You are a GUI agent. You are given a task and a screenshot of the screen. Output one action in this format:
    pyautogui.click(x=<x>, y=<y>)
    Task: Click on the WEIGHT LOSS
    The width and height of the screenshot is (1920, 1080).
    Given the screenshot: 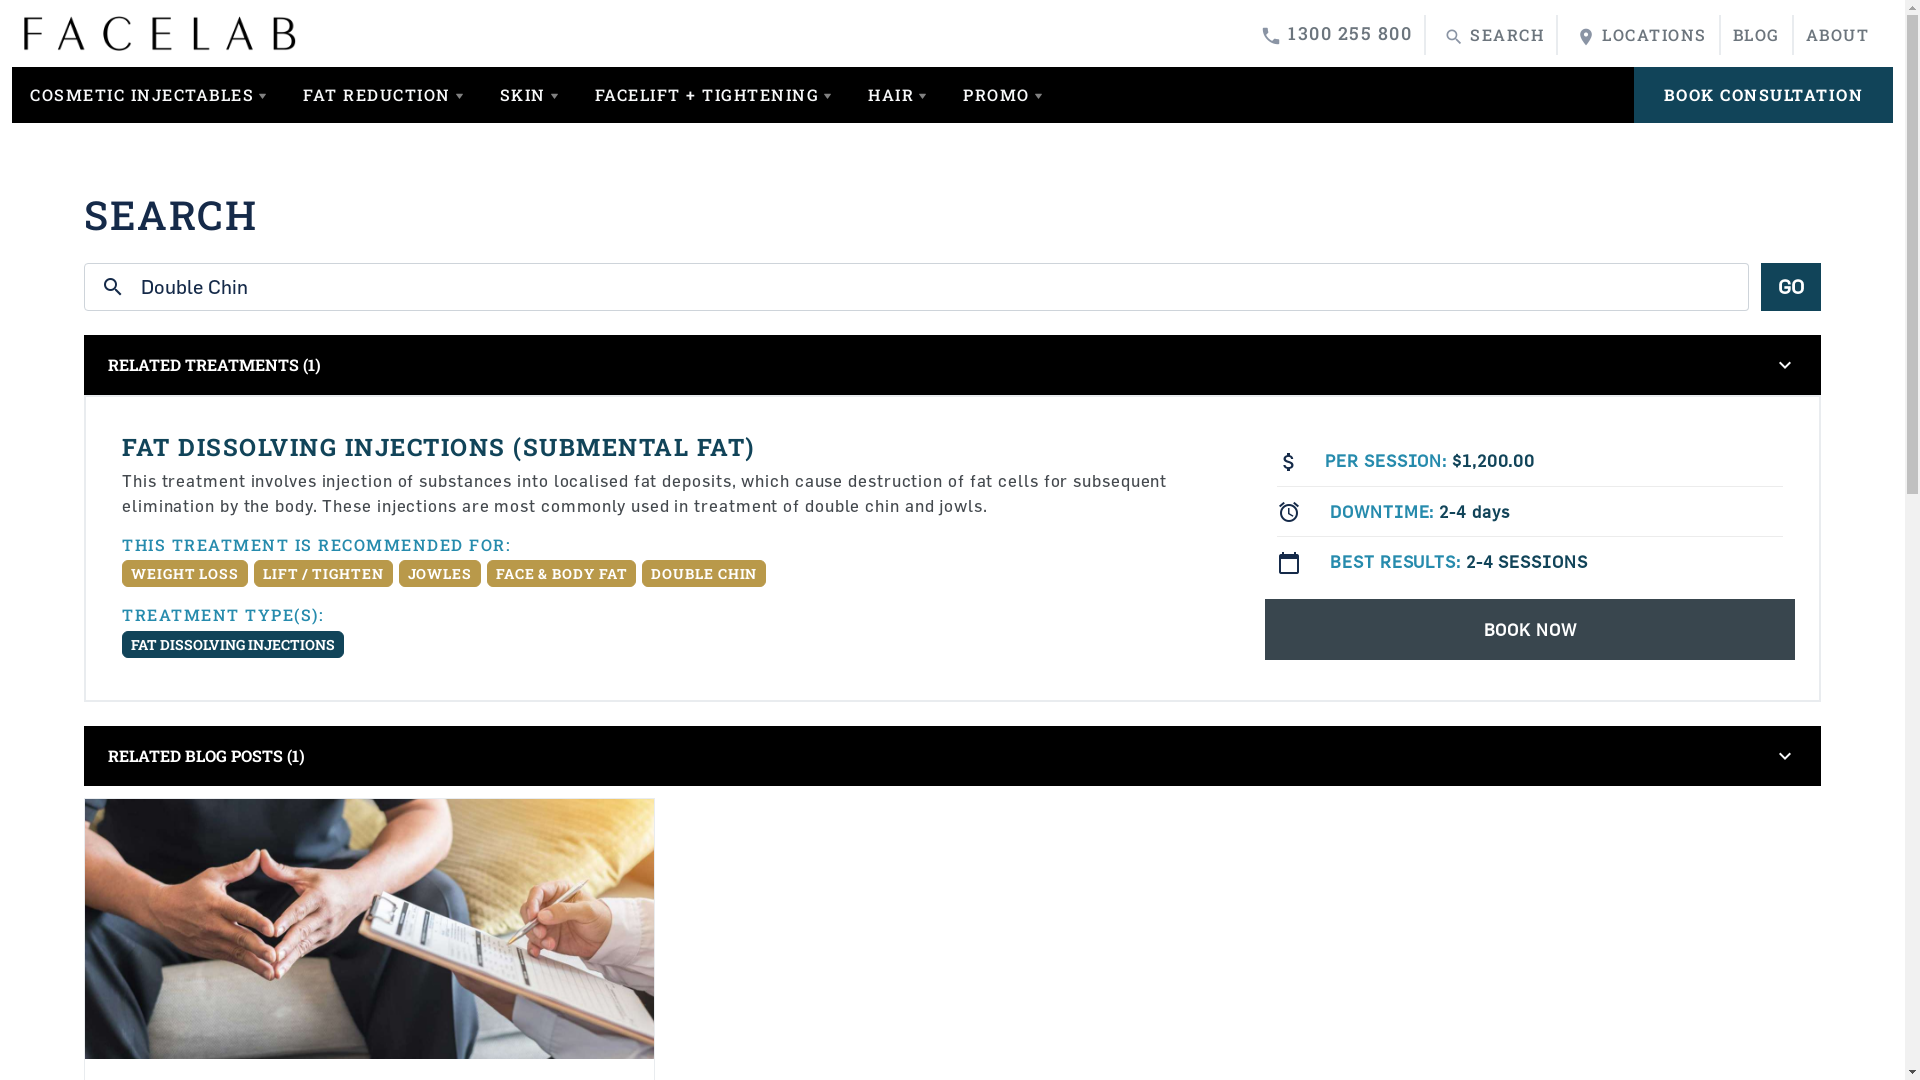 What is the action you would take?
    pyautogui.click(x=185, y=572)
    